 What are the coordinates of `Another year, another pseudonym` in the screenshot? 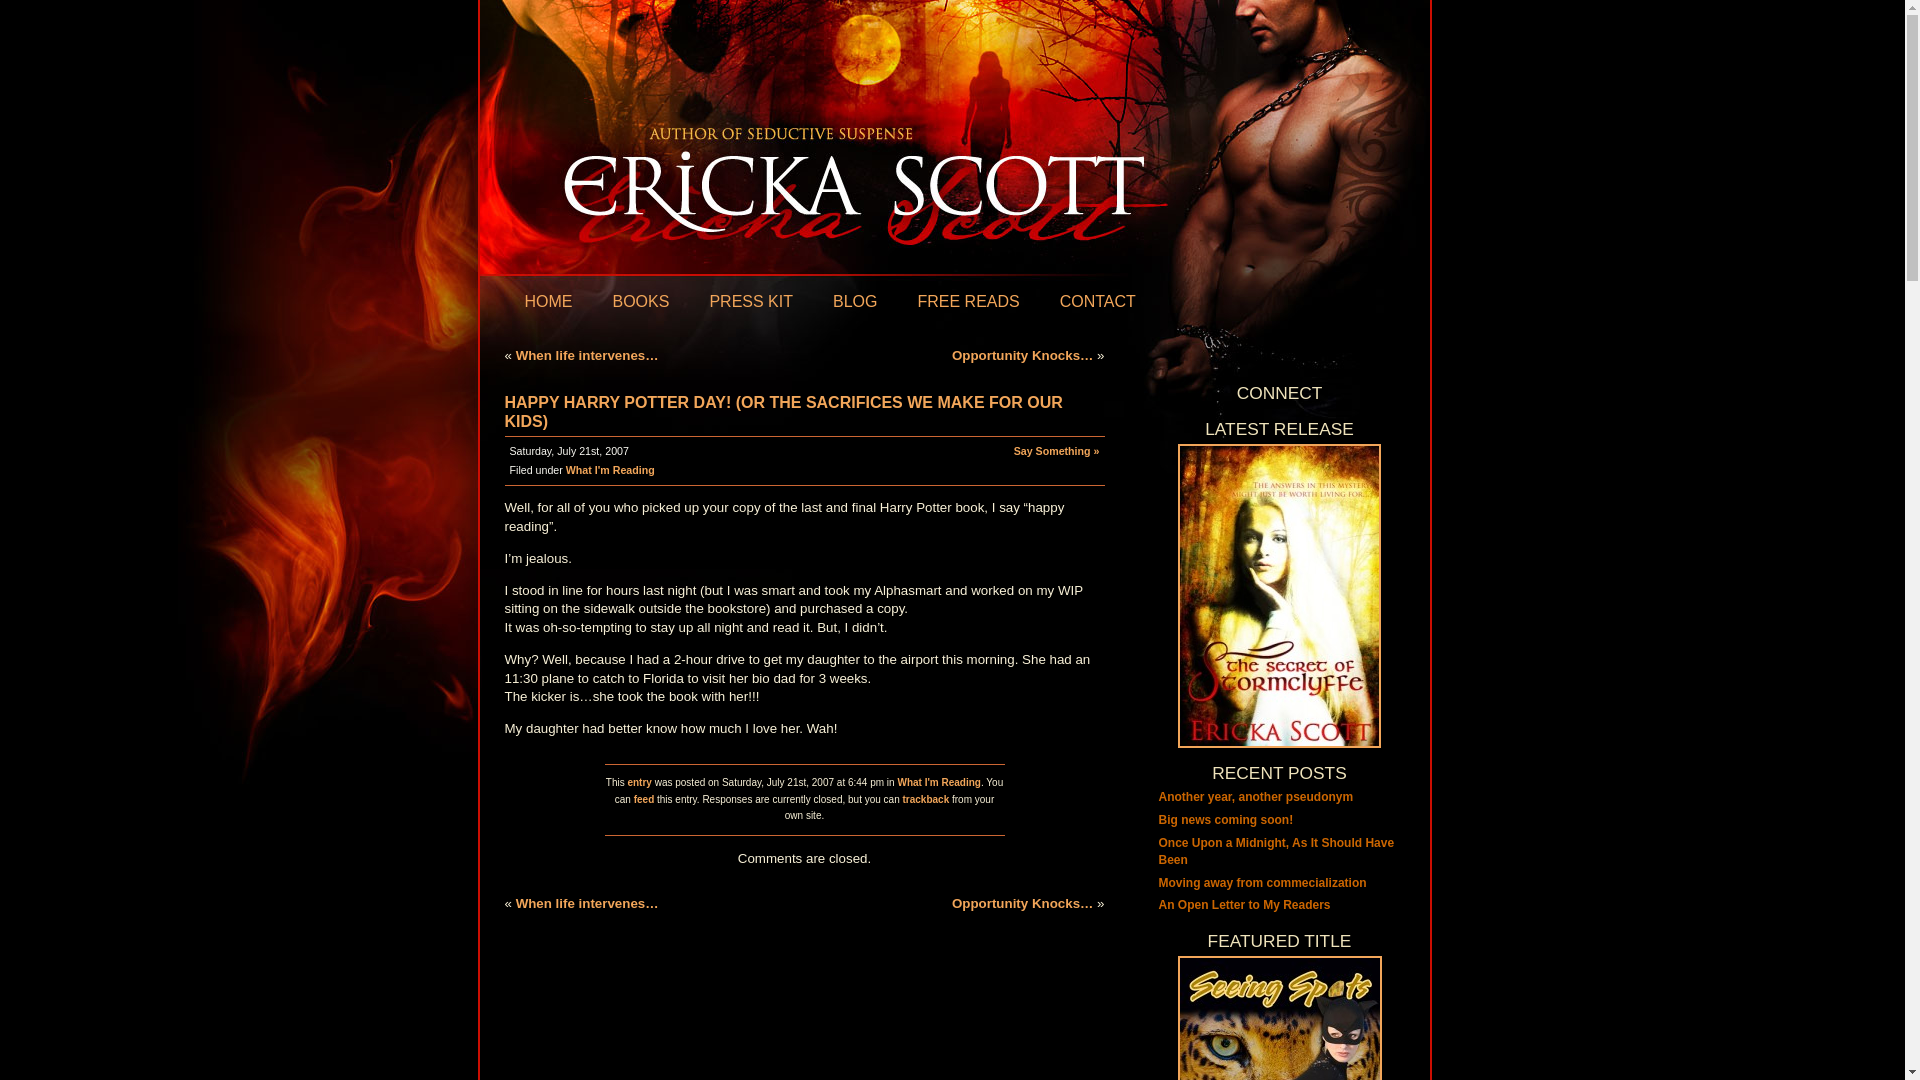 It's located at (1255, 796).